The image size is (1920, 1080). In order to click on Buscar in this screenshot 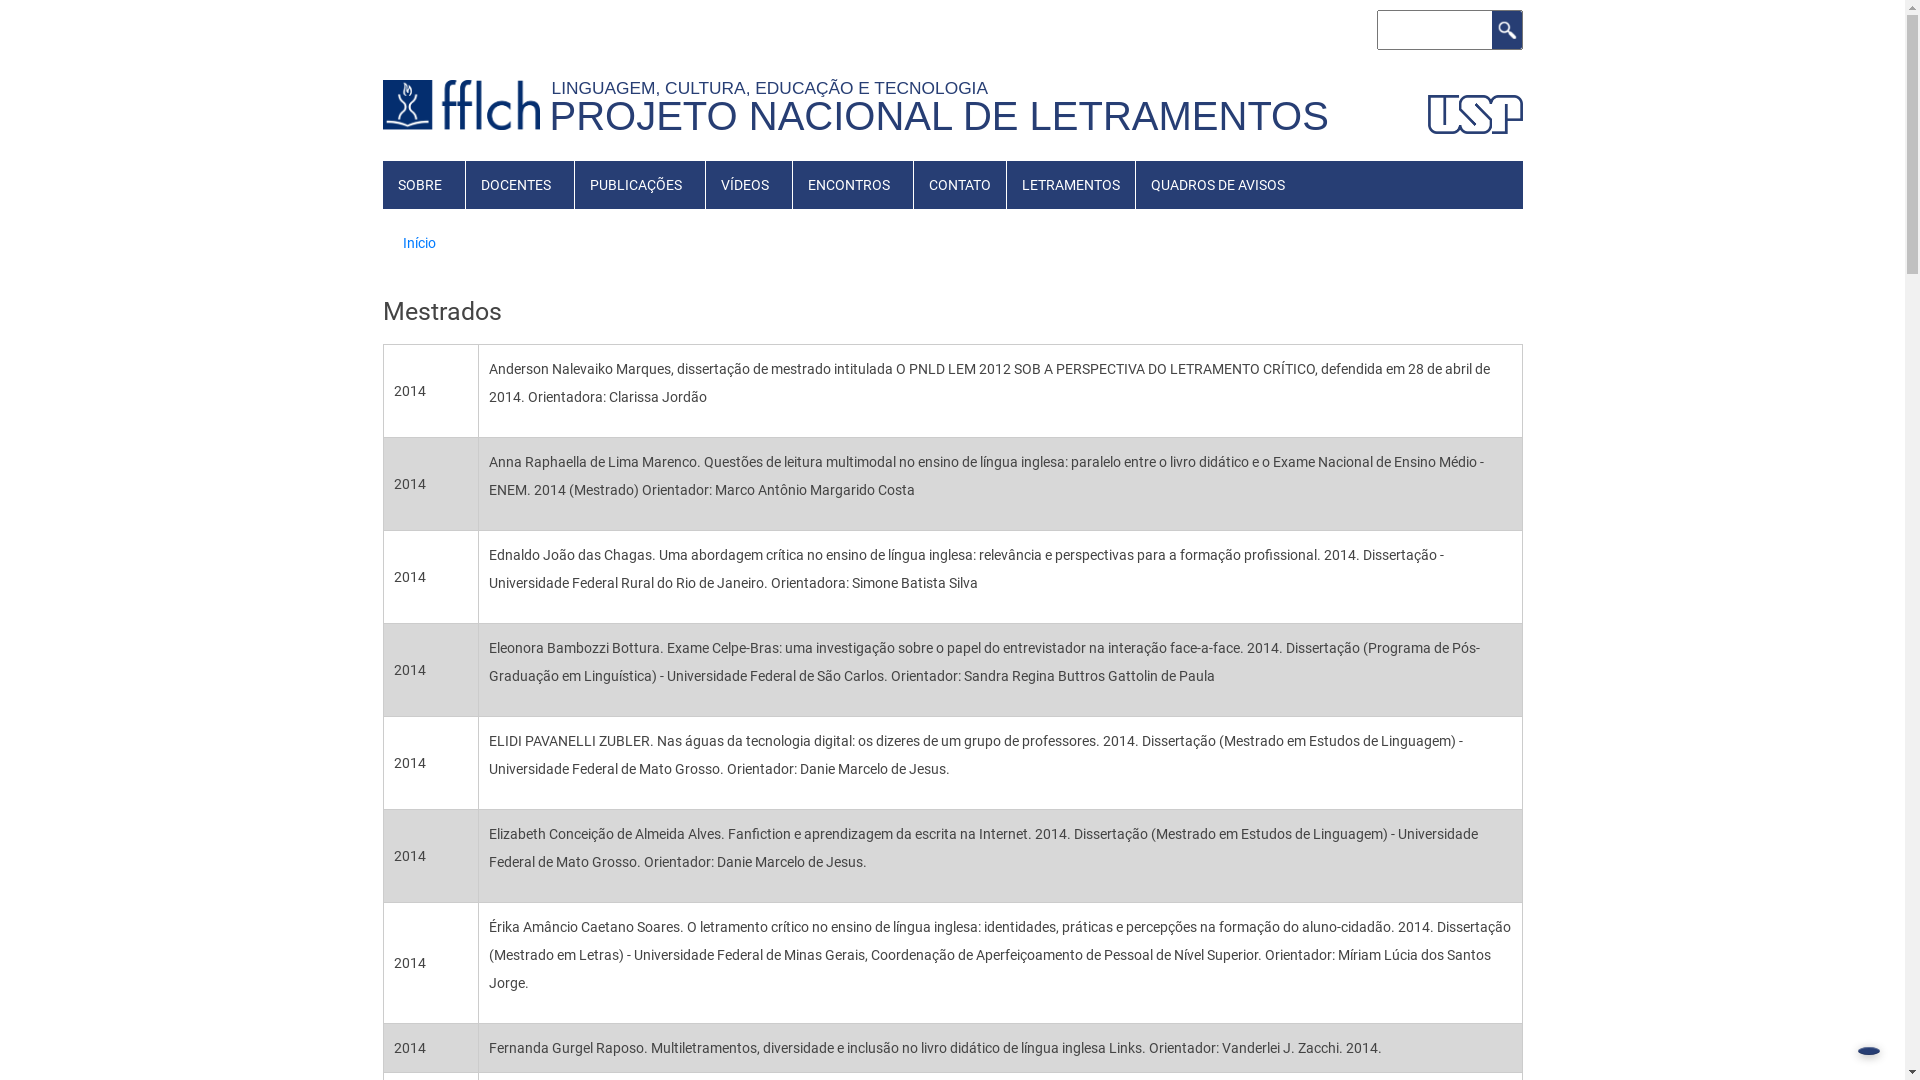, I will do `click(1507, 30)`.